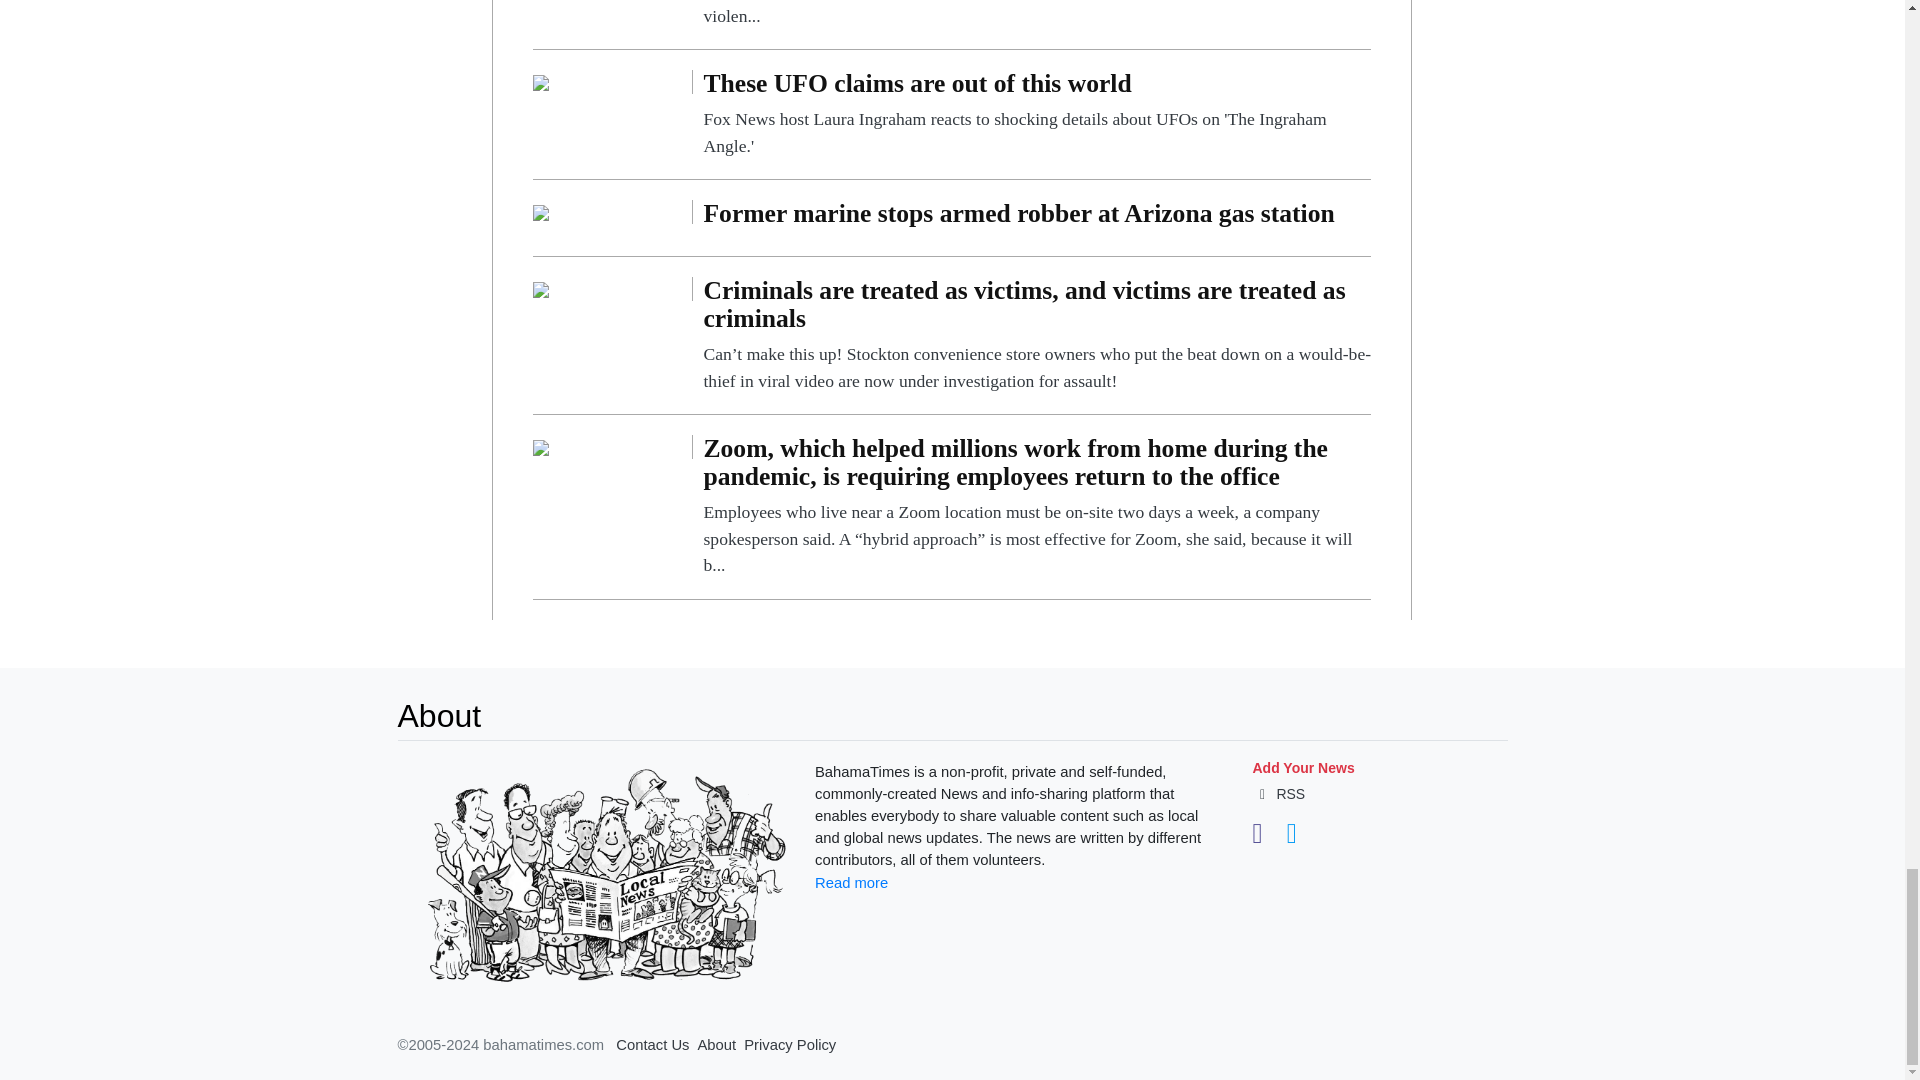  What do you see at coordinates (1036, 114) in the screenshot?
I see `These UFO claims are out of this world` at bounding box center [1036, 114].